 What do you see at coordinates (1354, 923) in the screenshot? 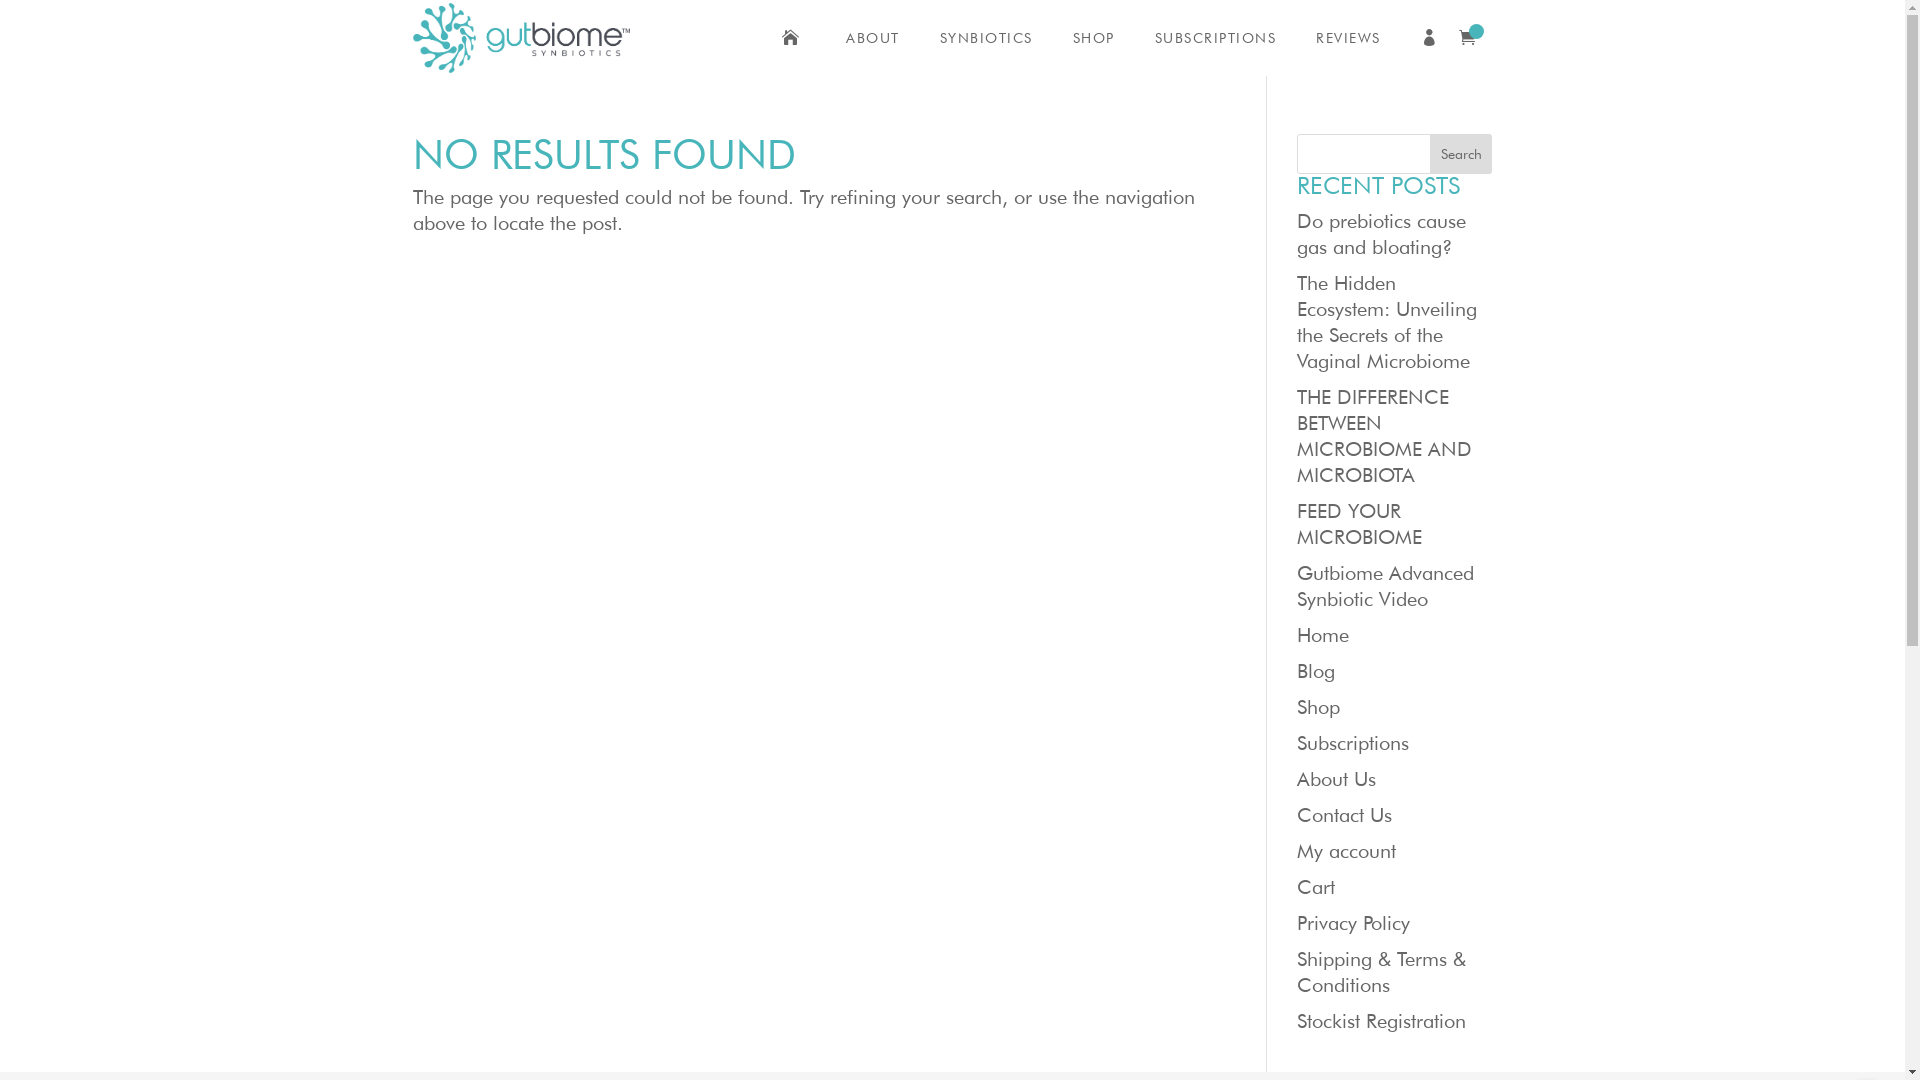
I see `Privacy Policy` at bounding box center [1354, 923].